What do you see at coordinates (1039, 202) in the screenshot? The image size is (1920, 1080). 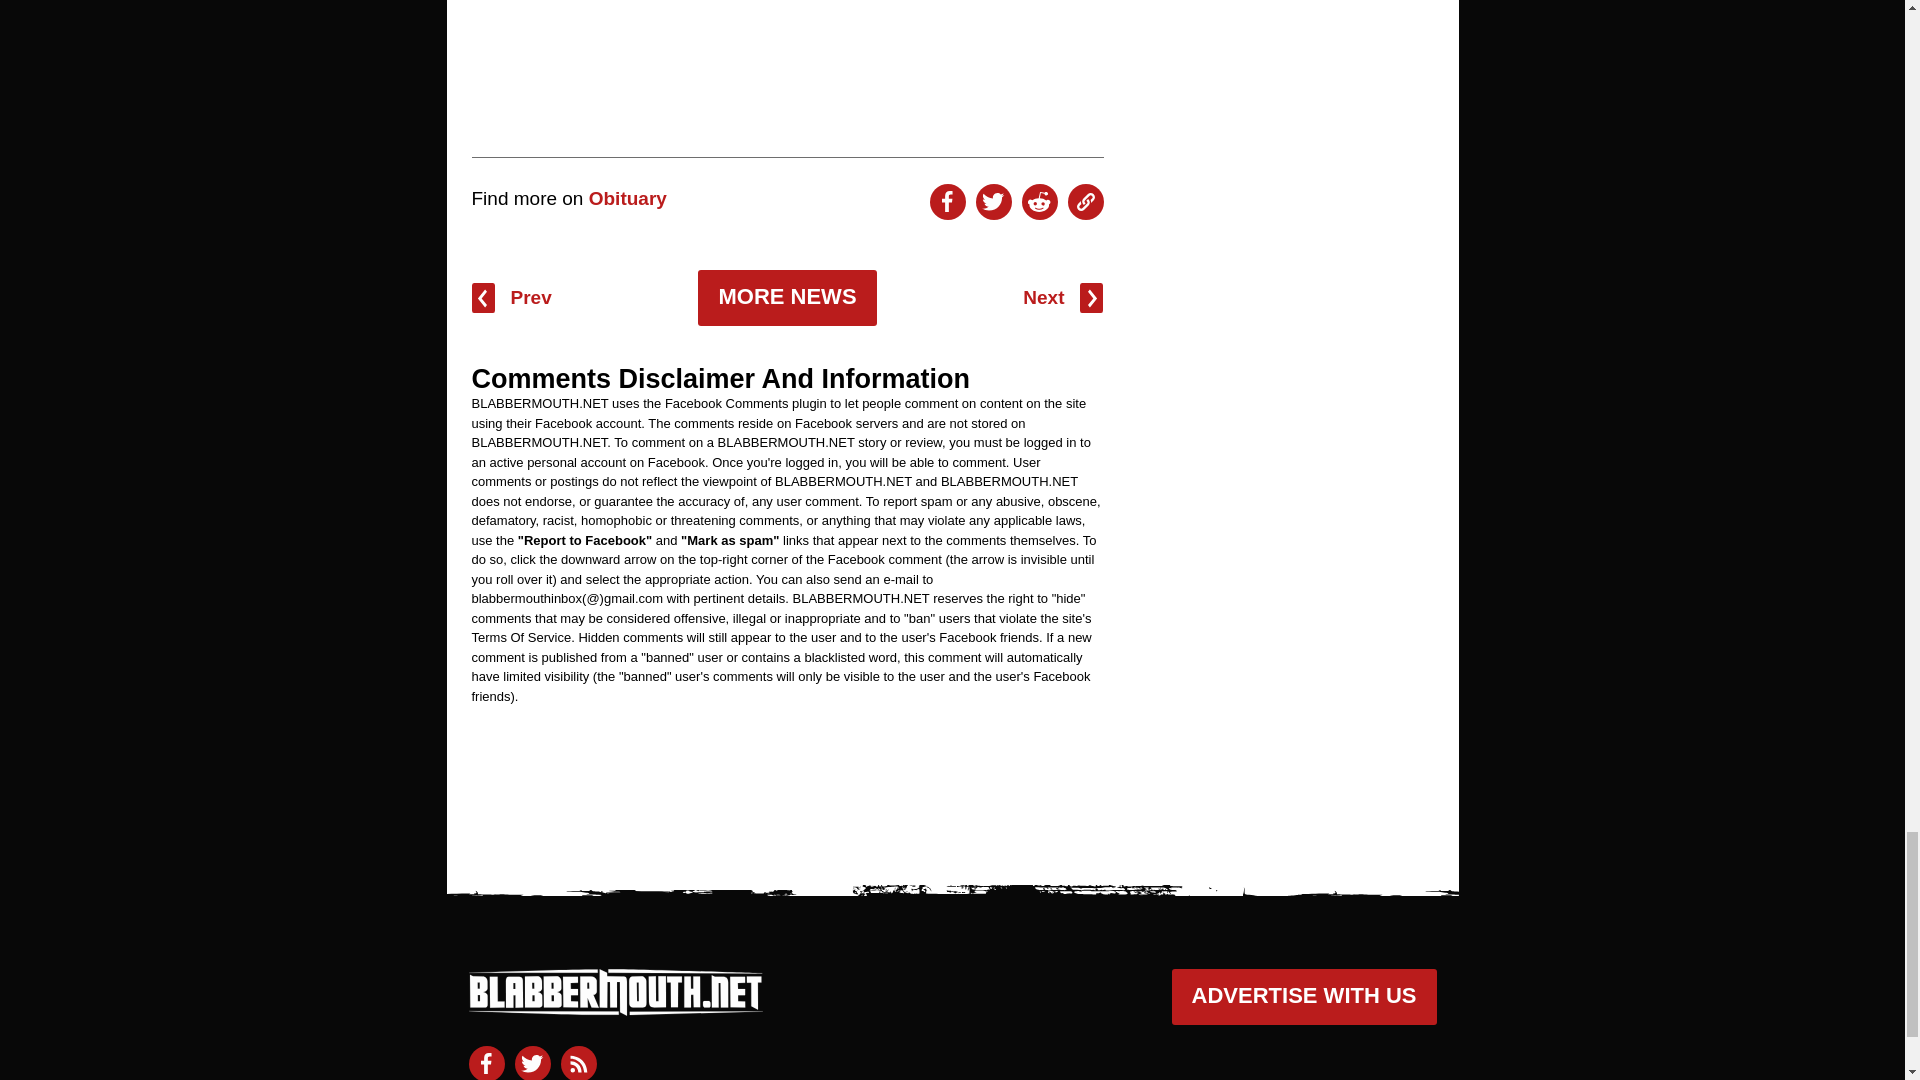 I see `Share On Reddit` at bounding box center [1039, 202].